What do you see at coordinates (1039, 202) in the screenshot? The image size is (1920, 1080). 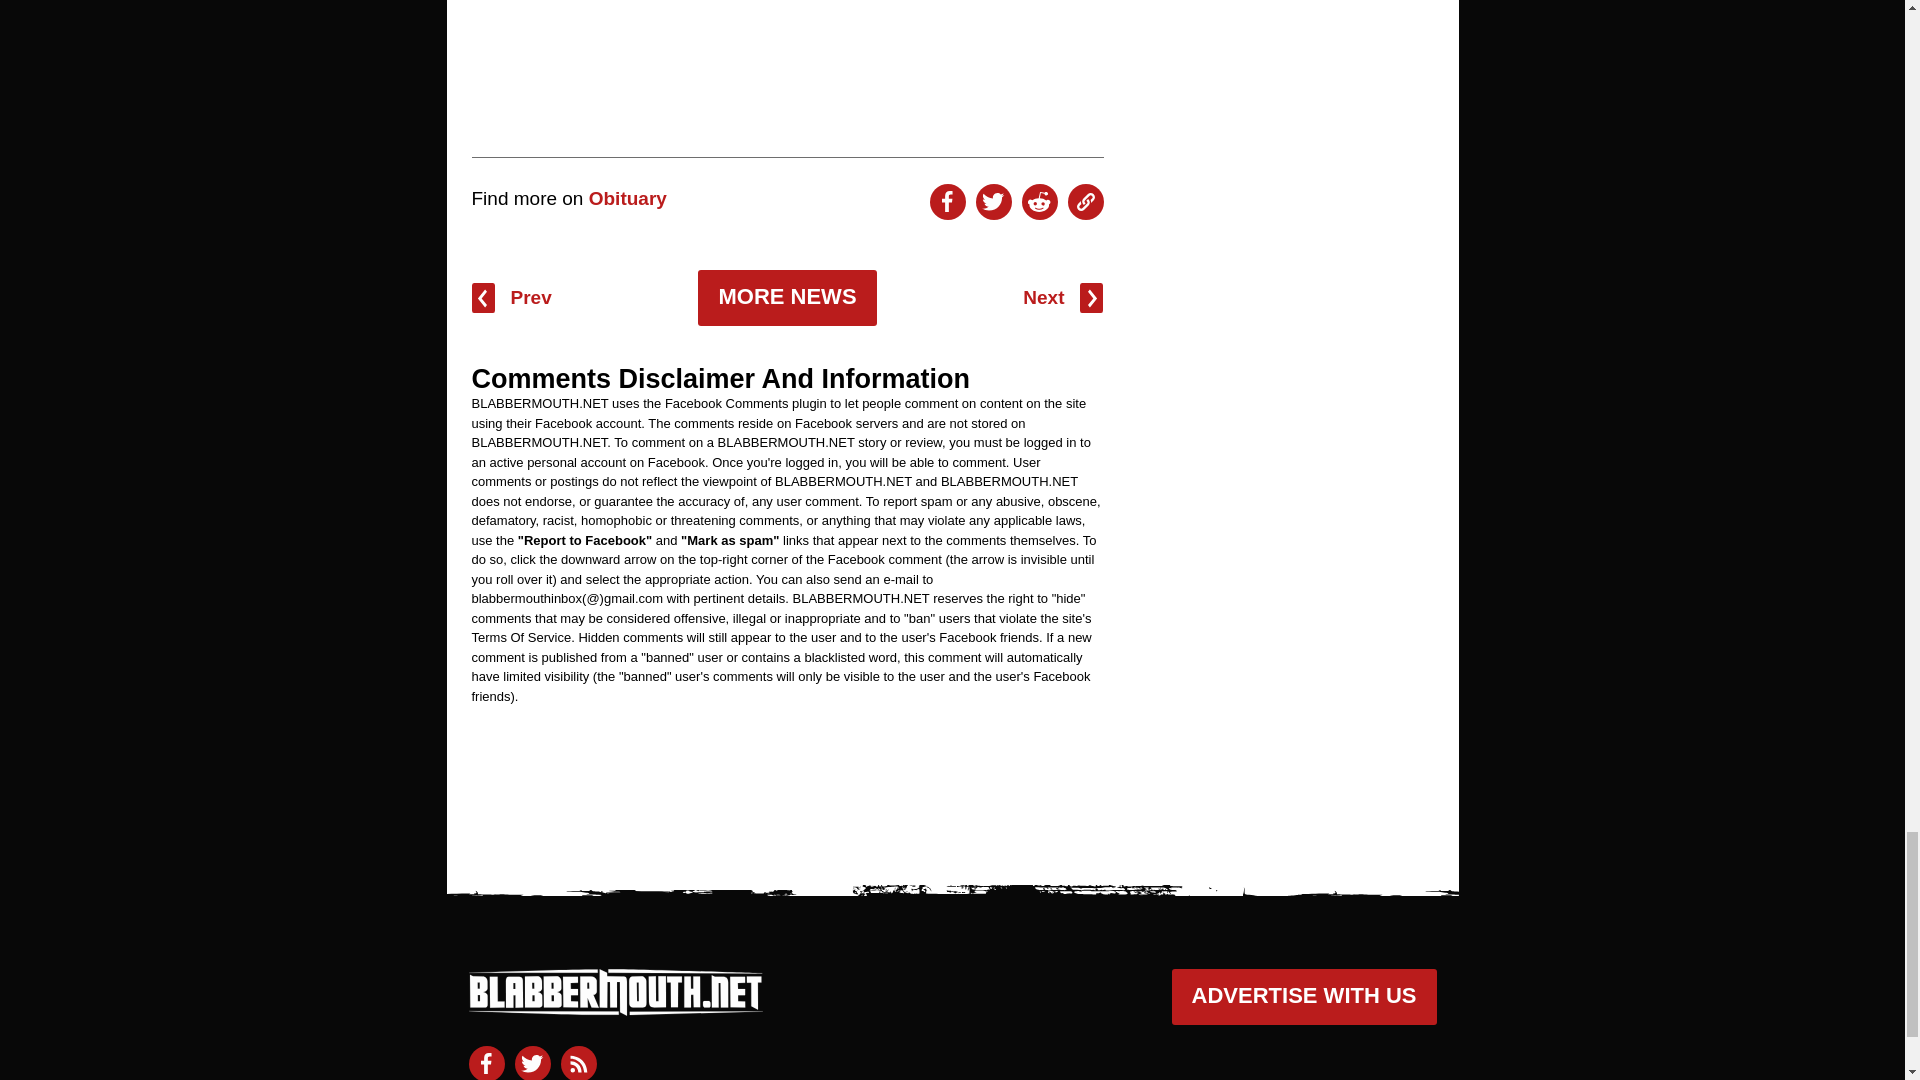 I see `Share On Reddit` at bounding box center [1039, 202].